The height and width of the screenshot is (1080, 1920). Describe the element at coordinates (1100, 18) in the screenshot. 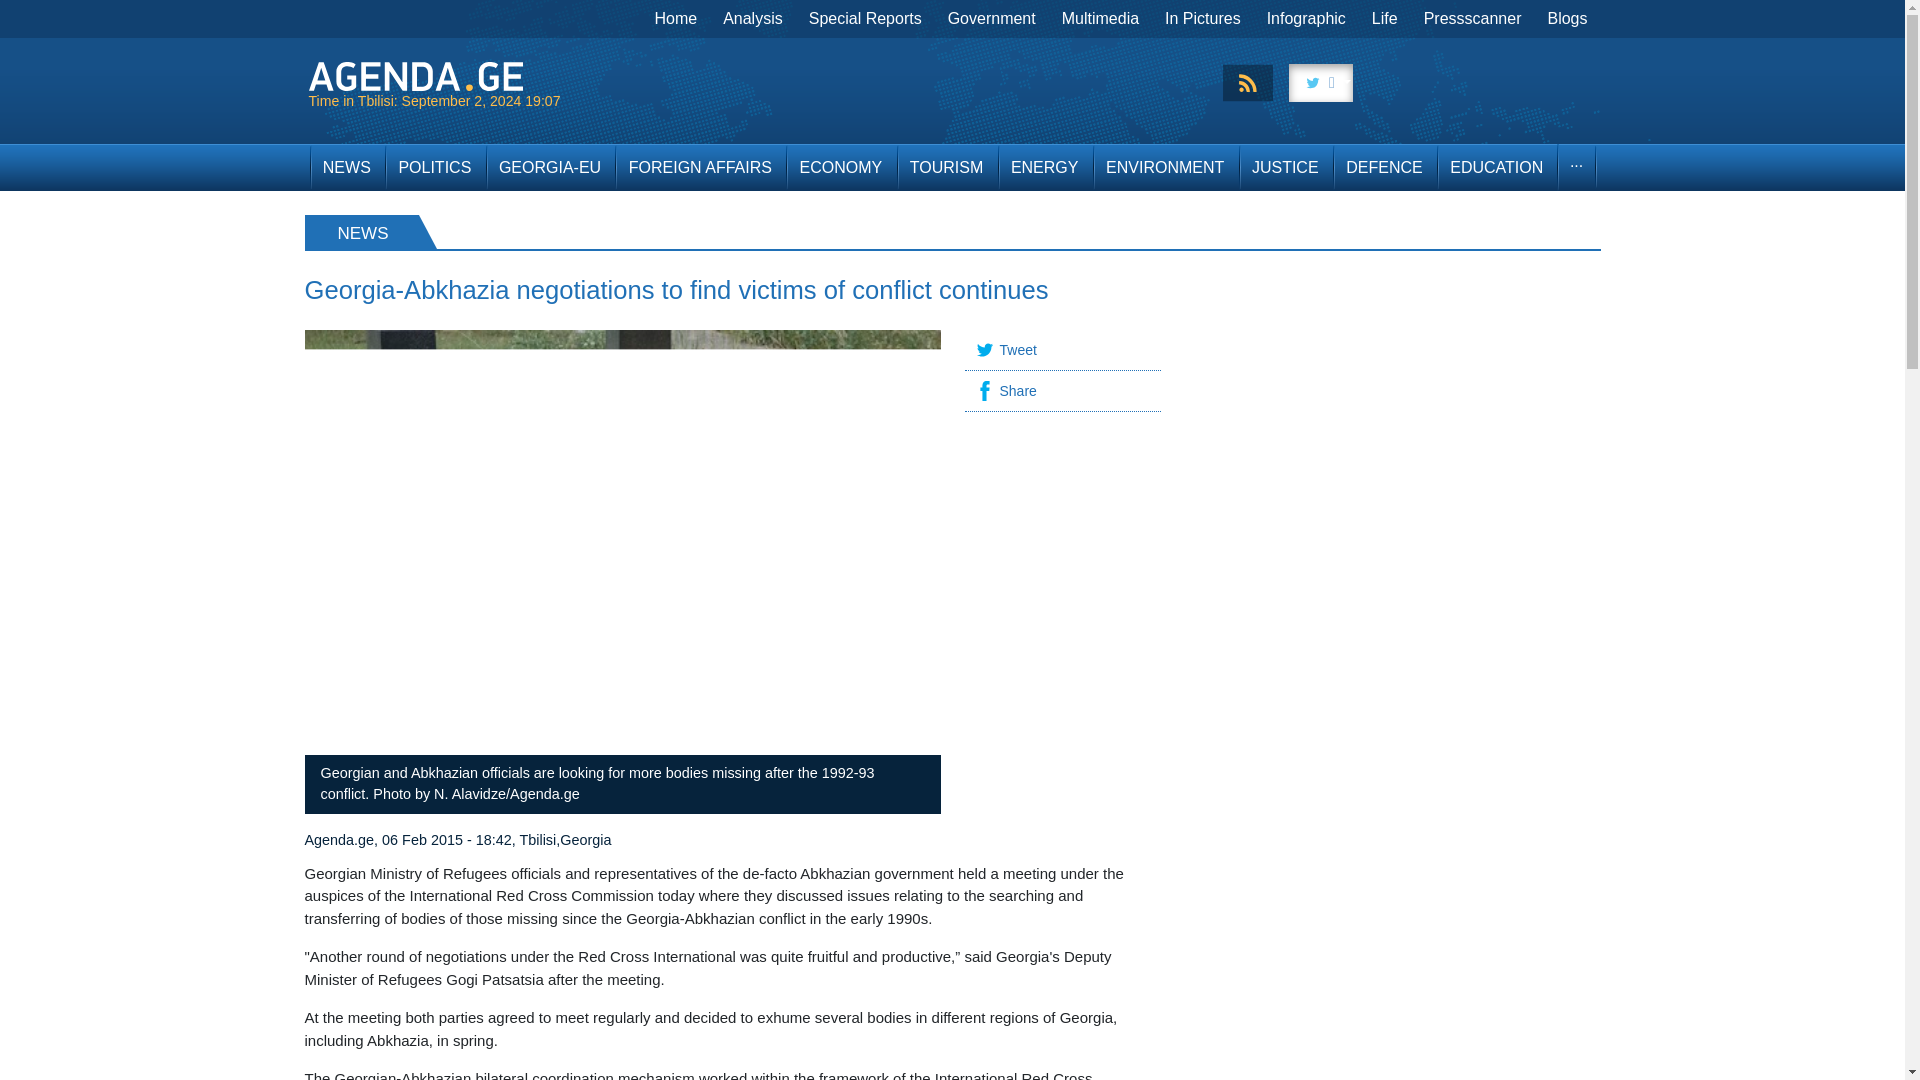

I see `Multimedia` at that location.